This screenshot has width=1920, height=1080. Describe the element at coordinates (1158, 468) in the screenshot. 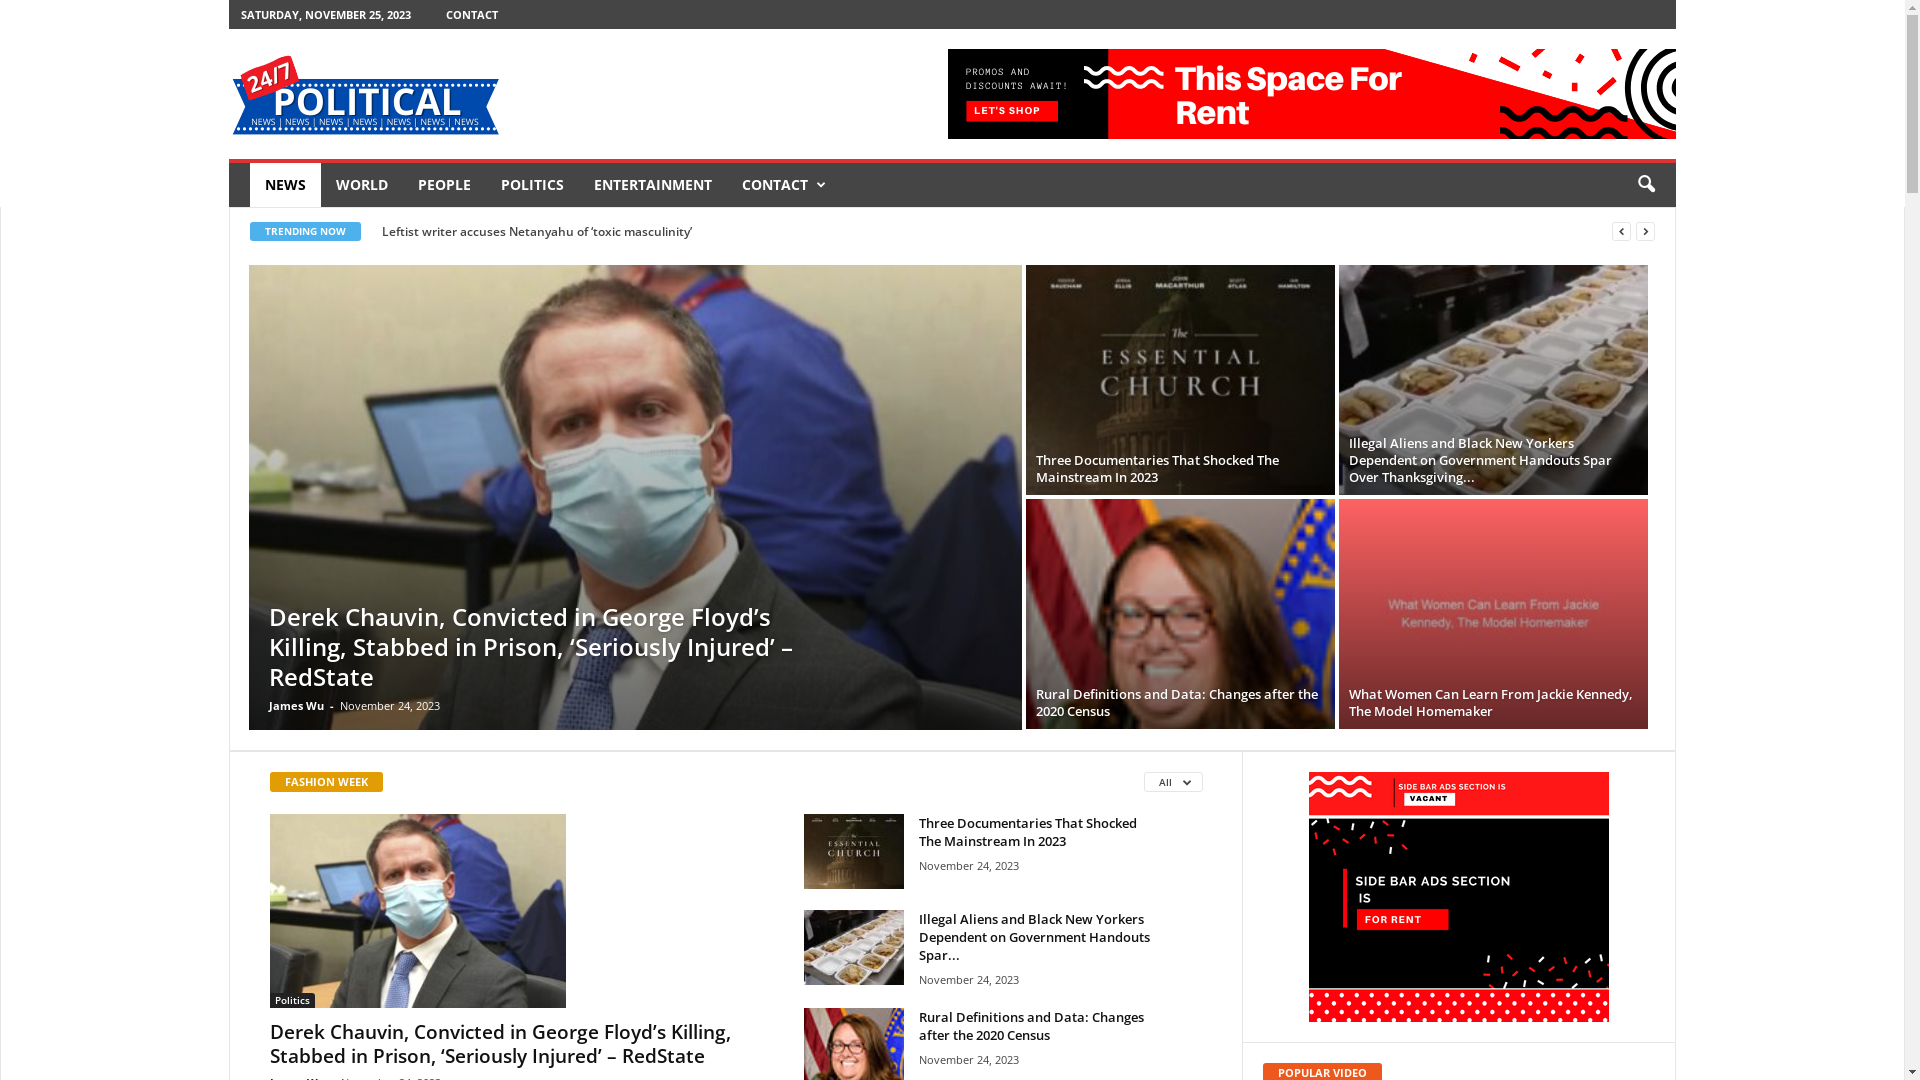

I see `Three Documentaries That Shocked The Mainstream In 2023` at that location.